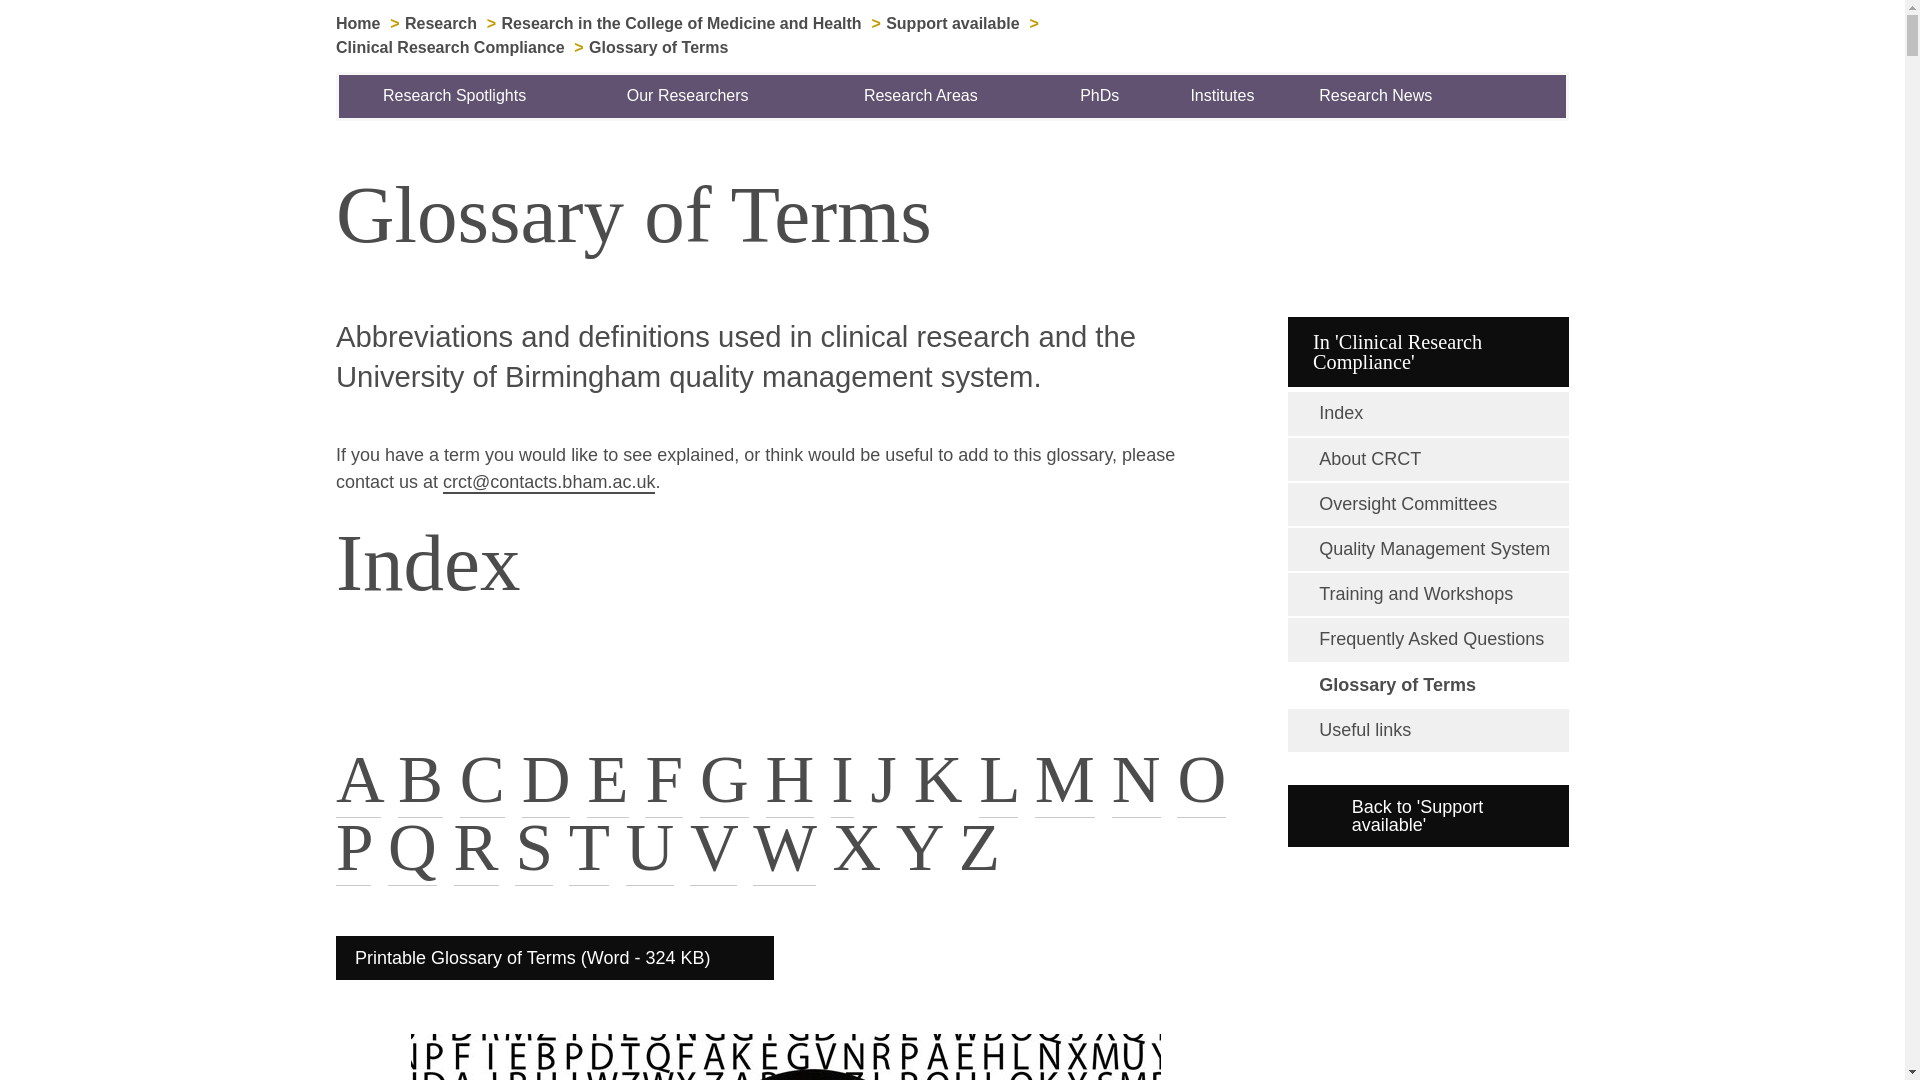 Image resolution: width=1920 pixels, height=1080 pixels. Describe the element at coordinates (952, 24) in the screenshot. I see `Support available` at that location.